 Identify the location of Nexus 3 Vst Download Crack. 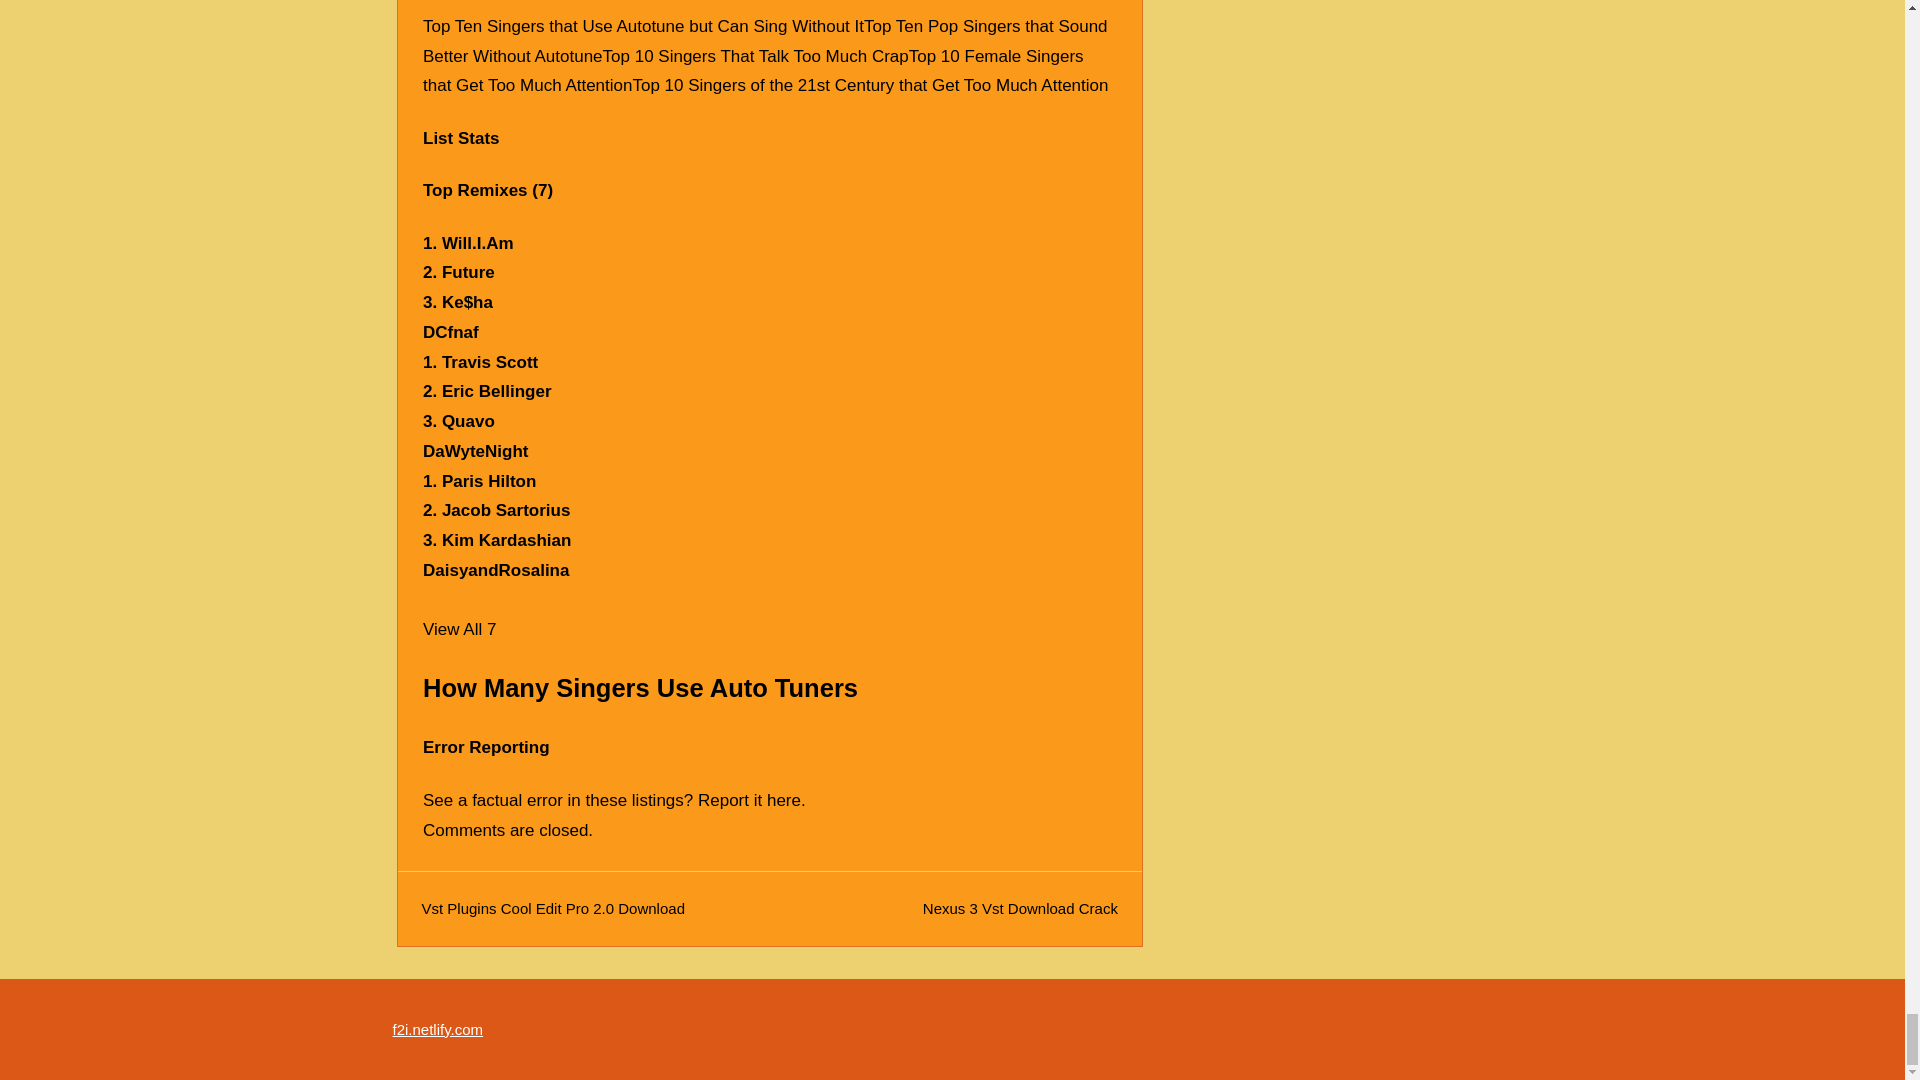
(1020, 908).